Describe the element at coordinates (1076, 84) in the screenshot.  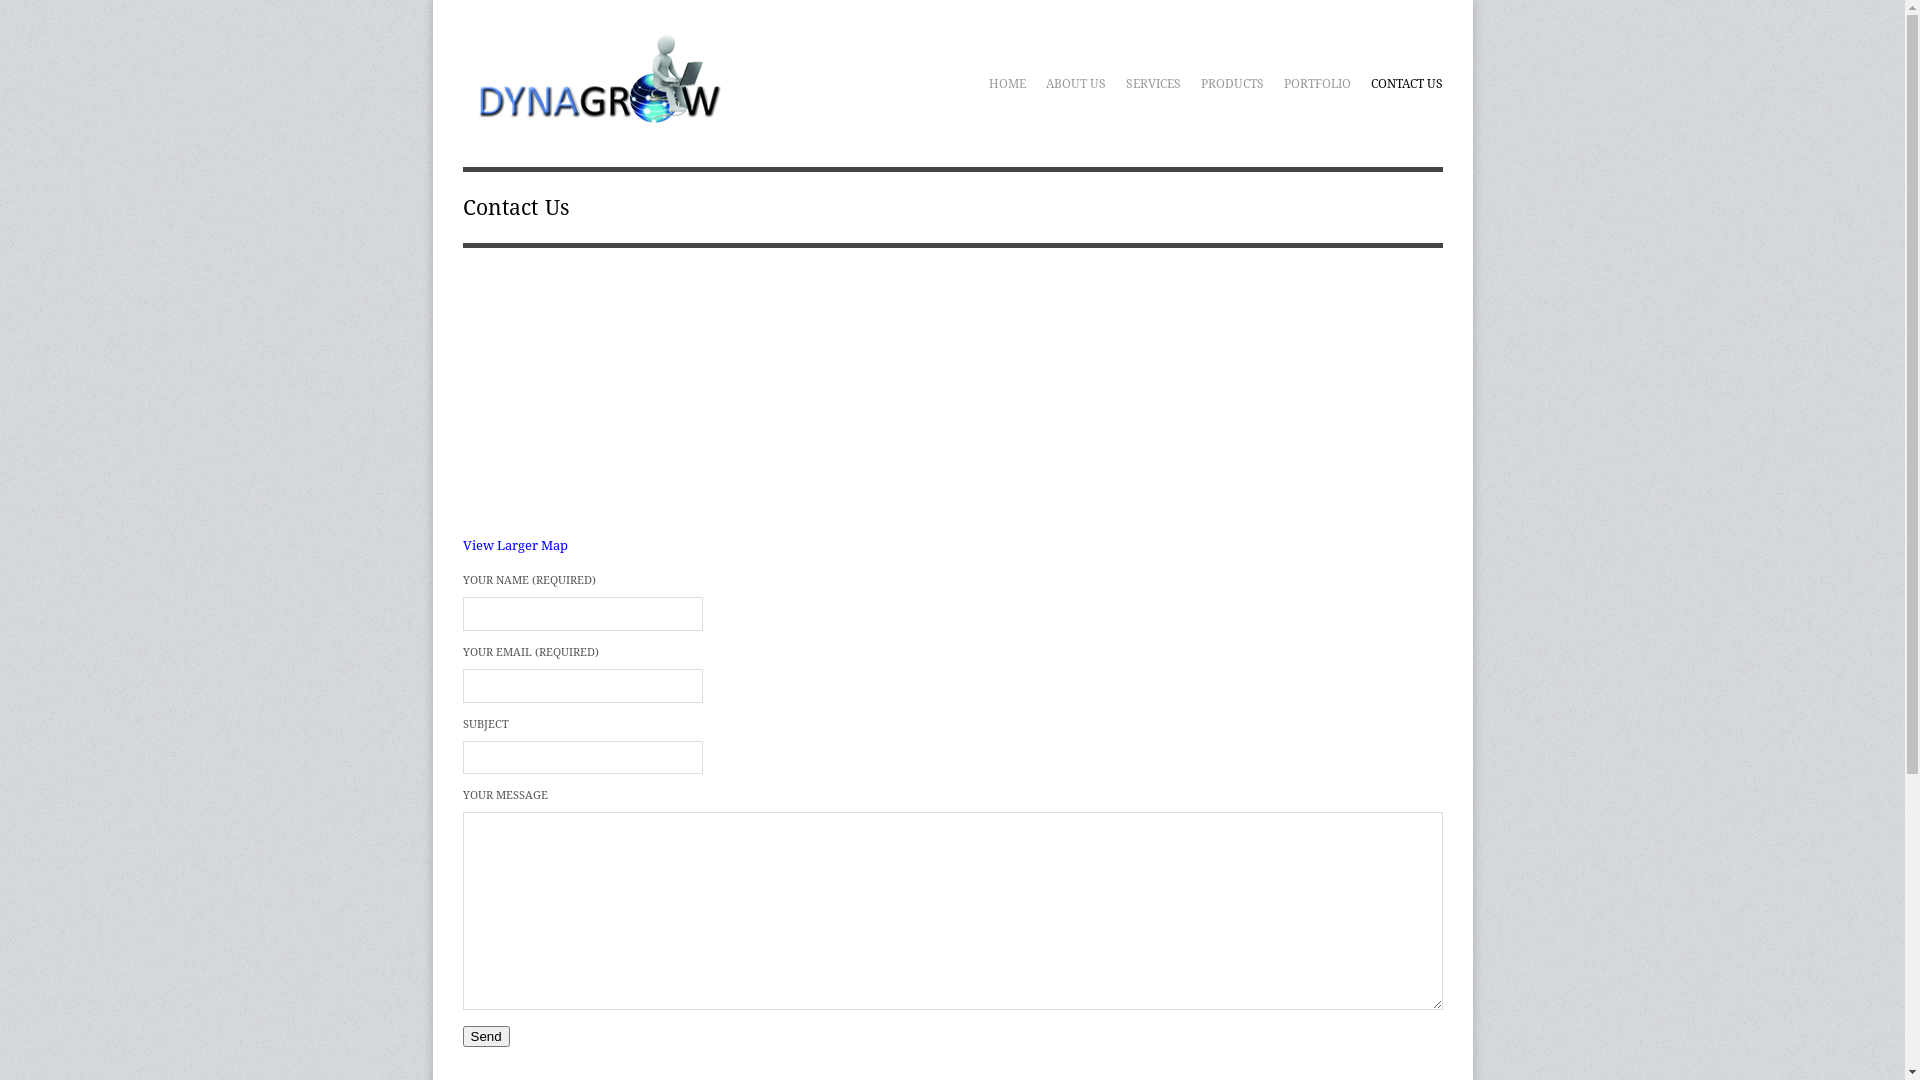
I see `ABOUT US` at that location.